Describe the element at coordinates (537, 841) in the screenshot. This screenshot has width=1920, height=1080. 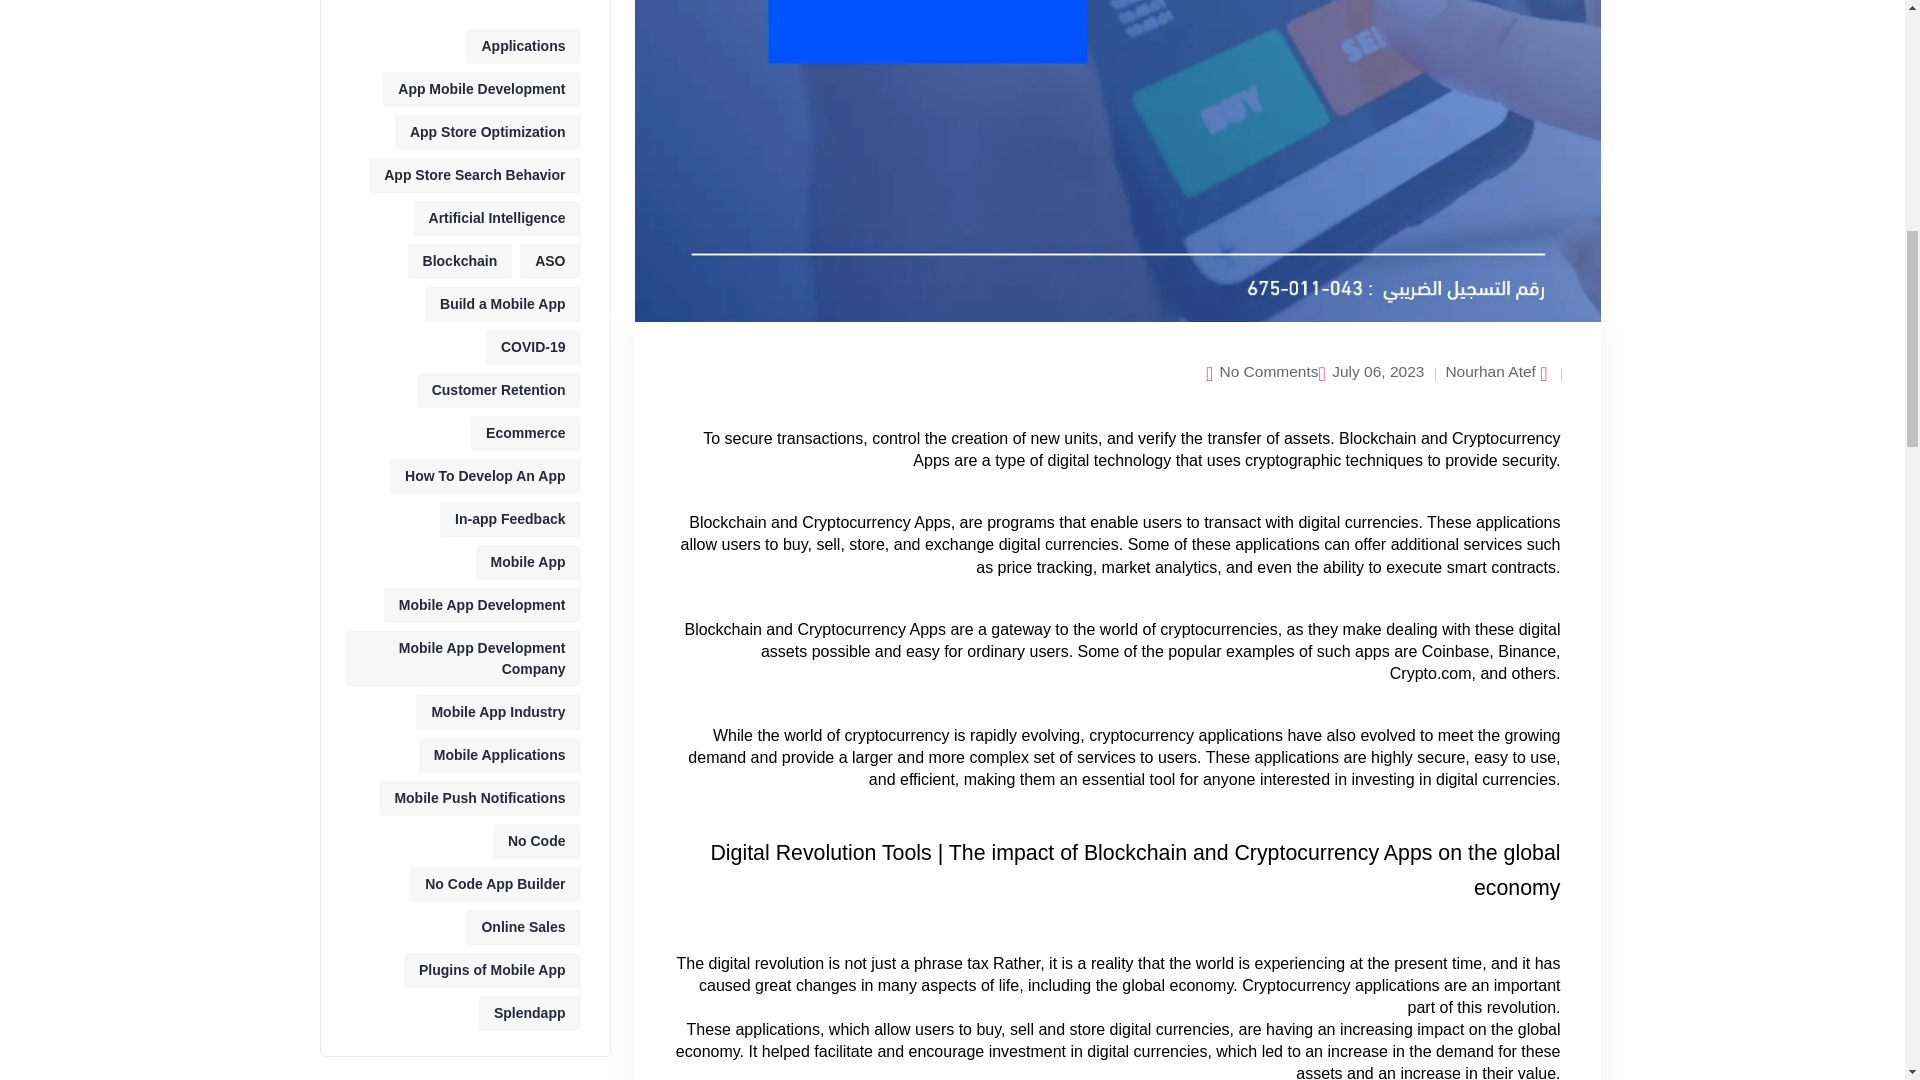
I see `No Code` at that location.